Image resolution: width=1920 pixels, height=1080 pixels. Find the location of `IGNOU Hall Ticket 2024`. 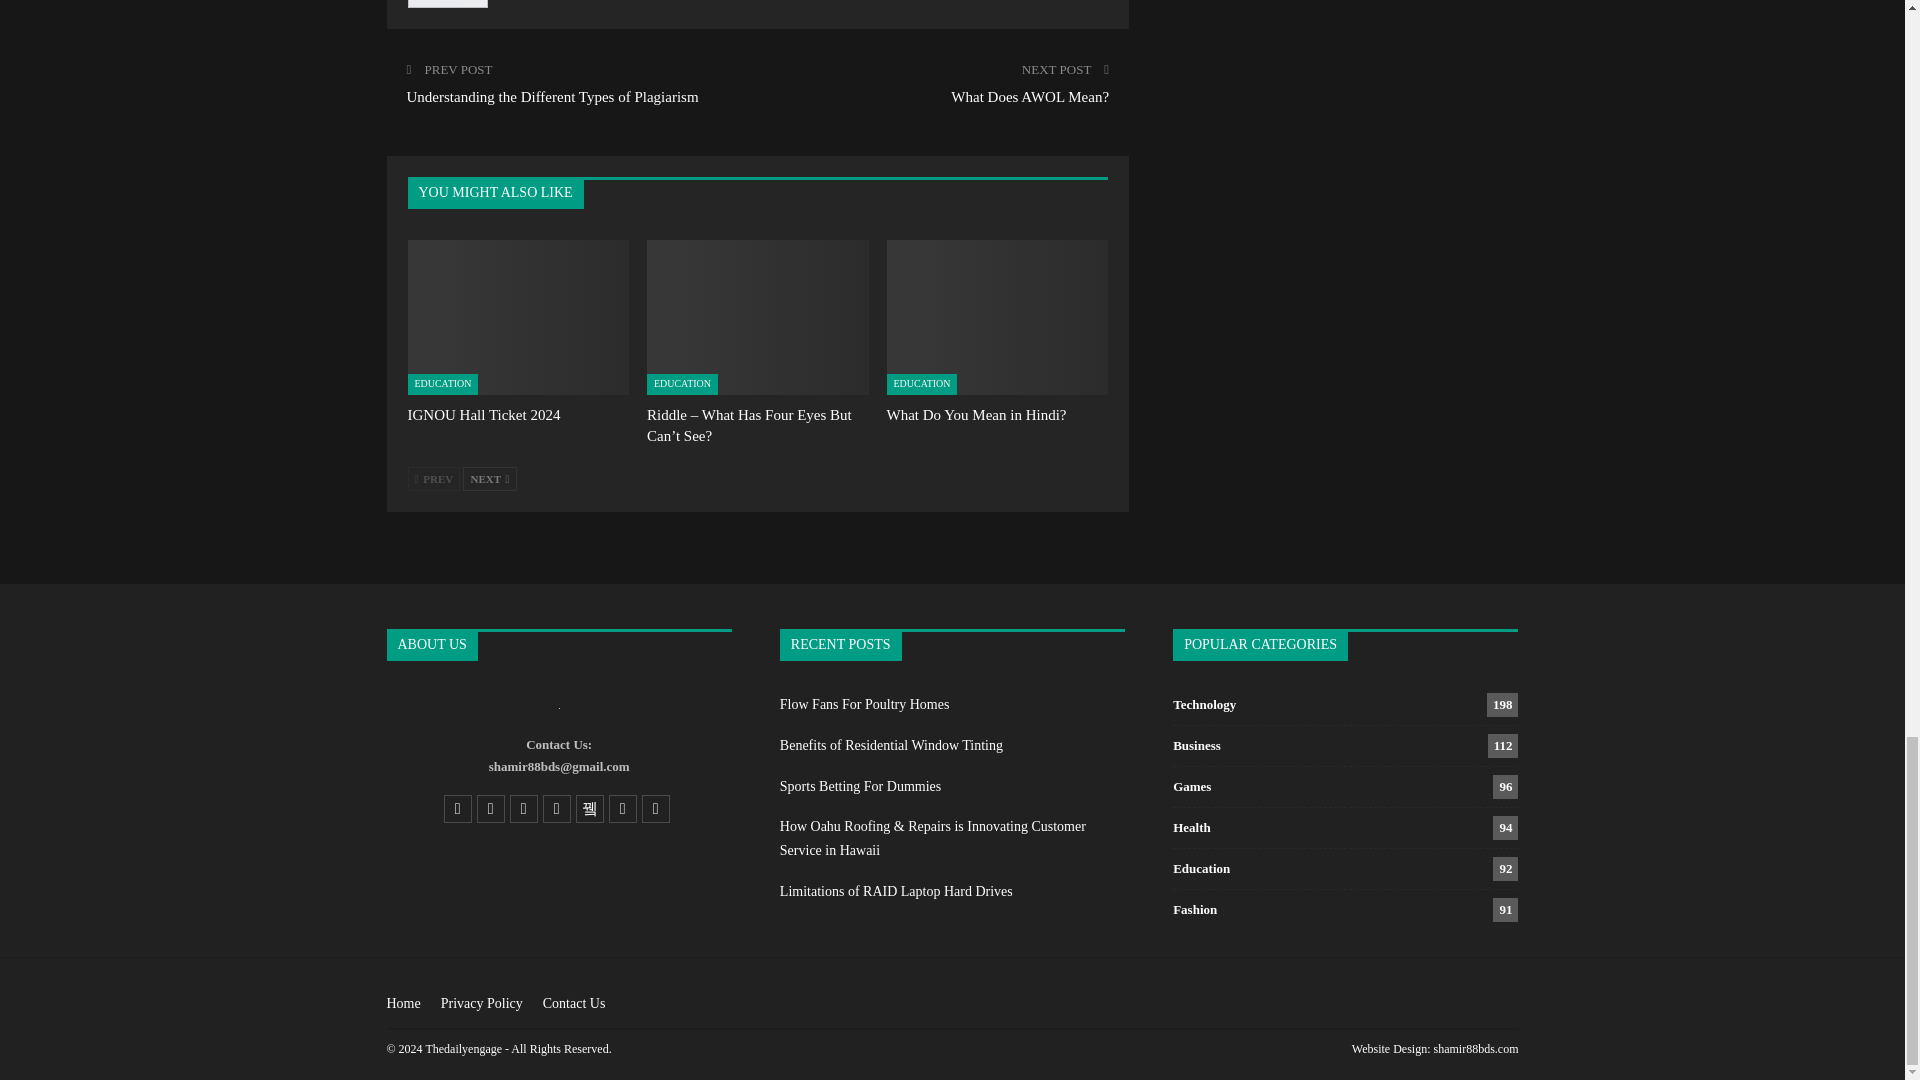

IGNOU Hall Ticket 2024 is located at coordinates (518, 317).